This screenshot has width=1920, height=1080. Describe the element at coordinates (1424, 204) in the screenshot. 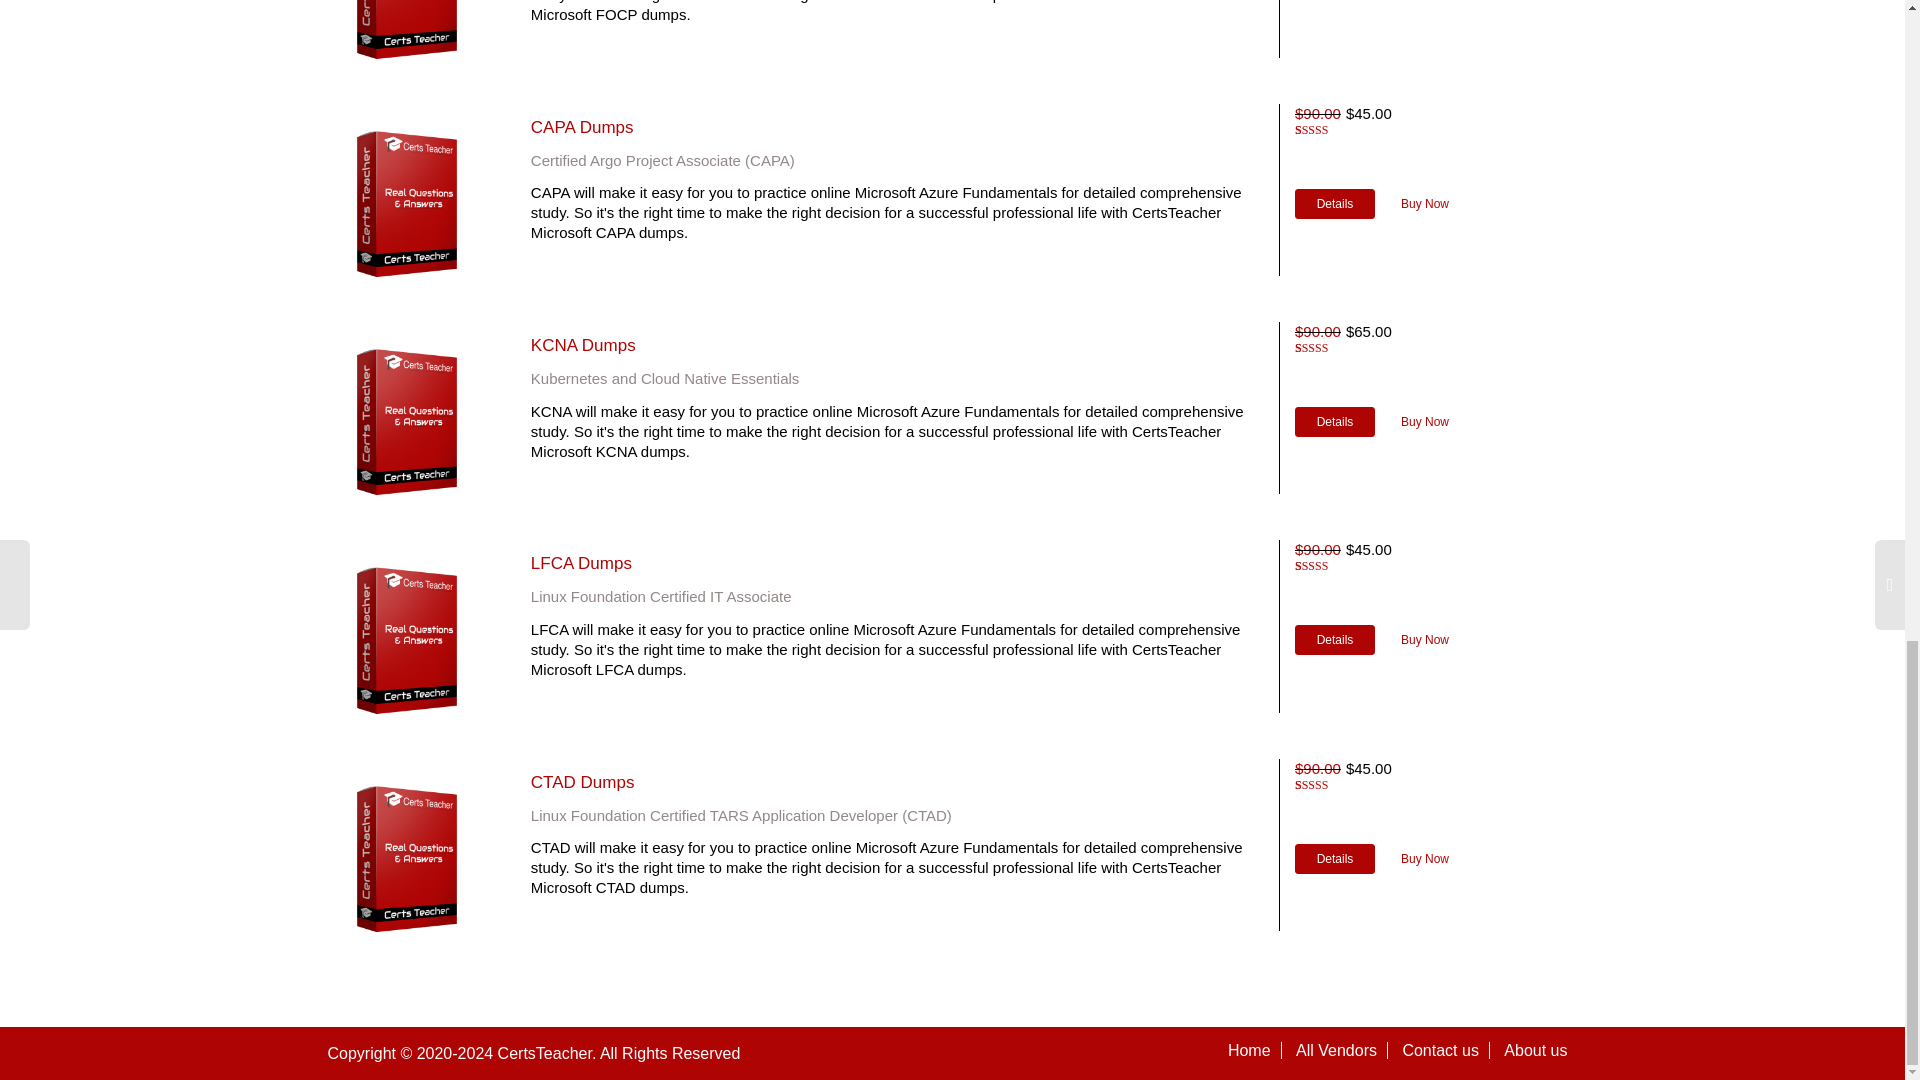

I see `Buy Now` at that location.